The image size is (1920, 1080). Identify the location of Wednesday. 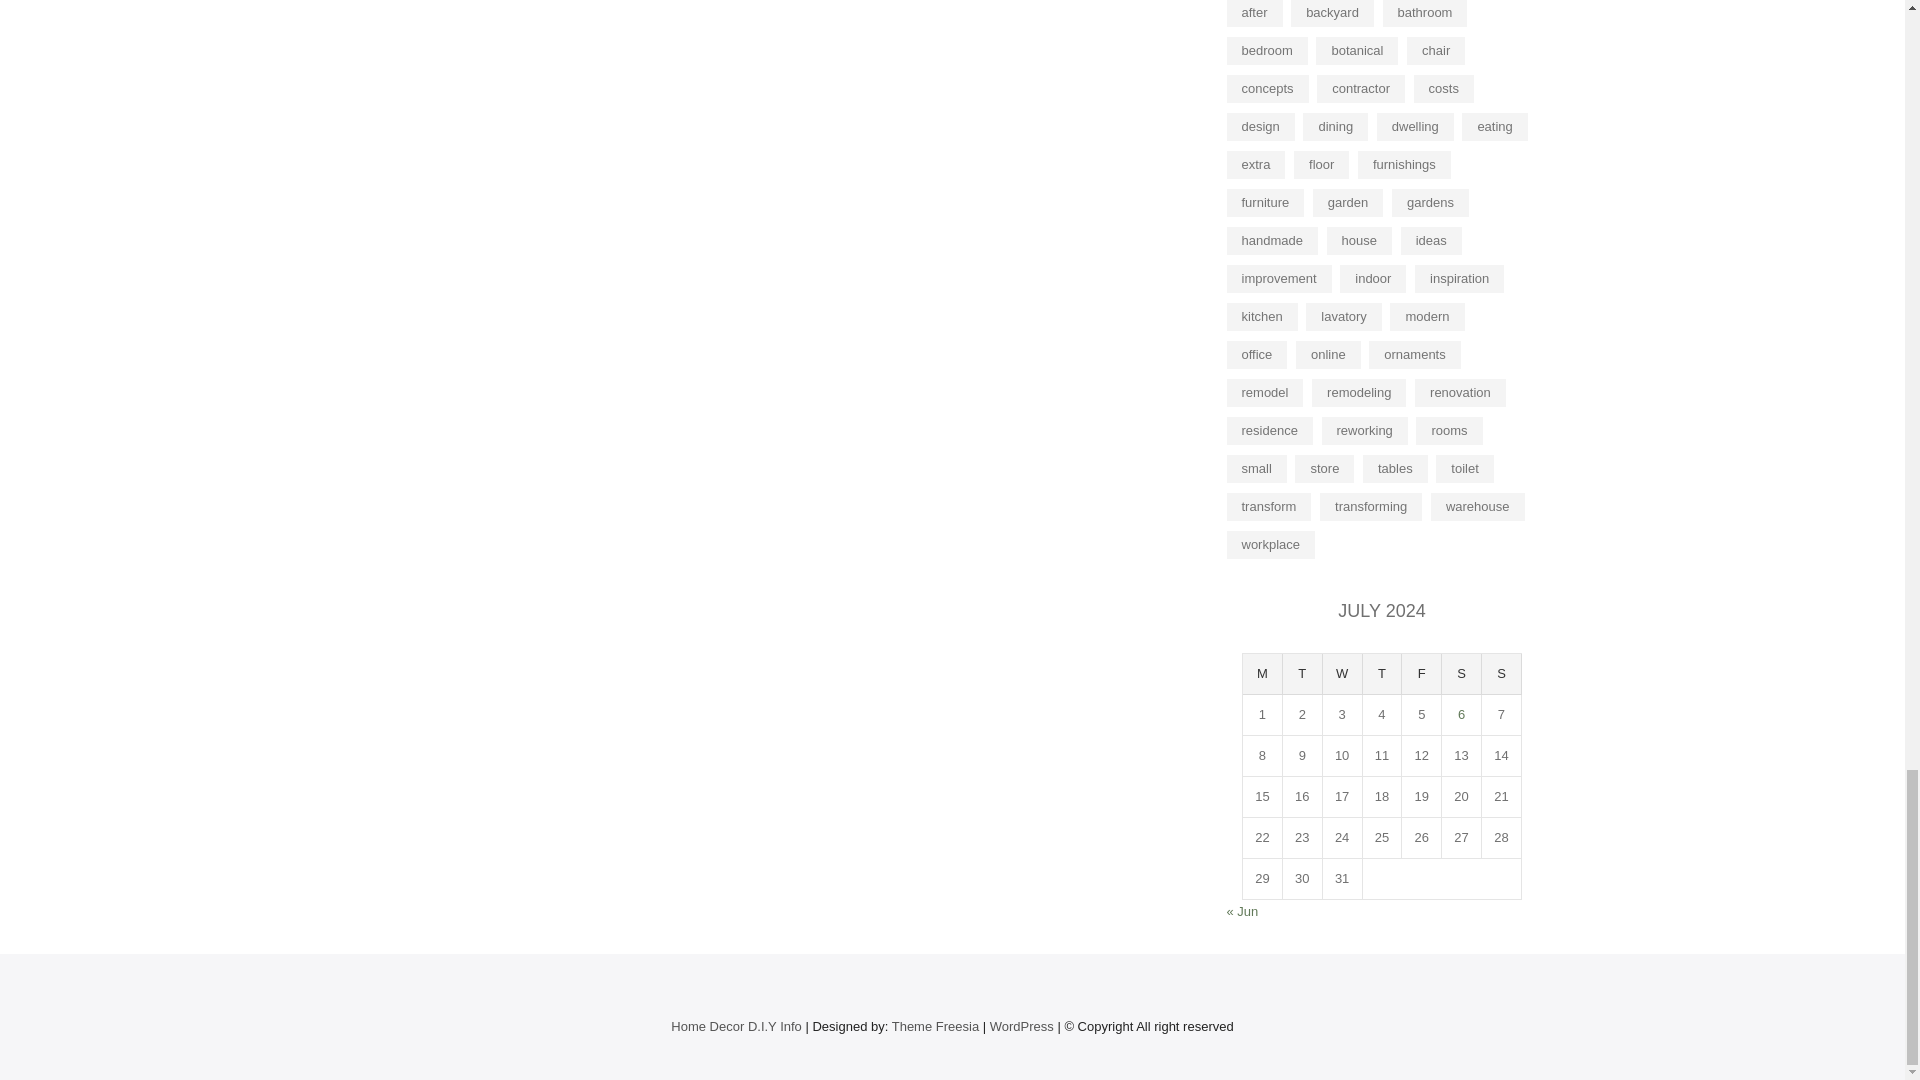
(1342, 674).